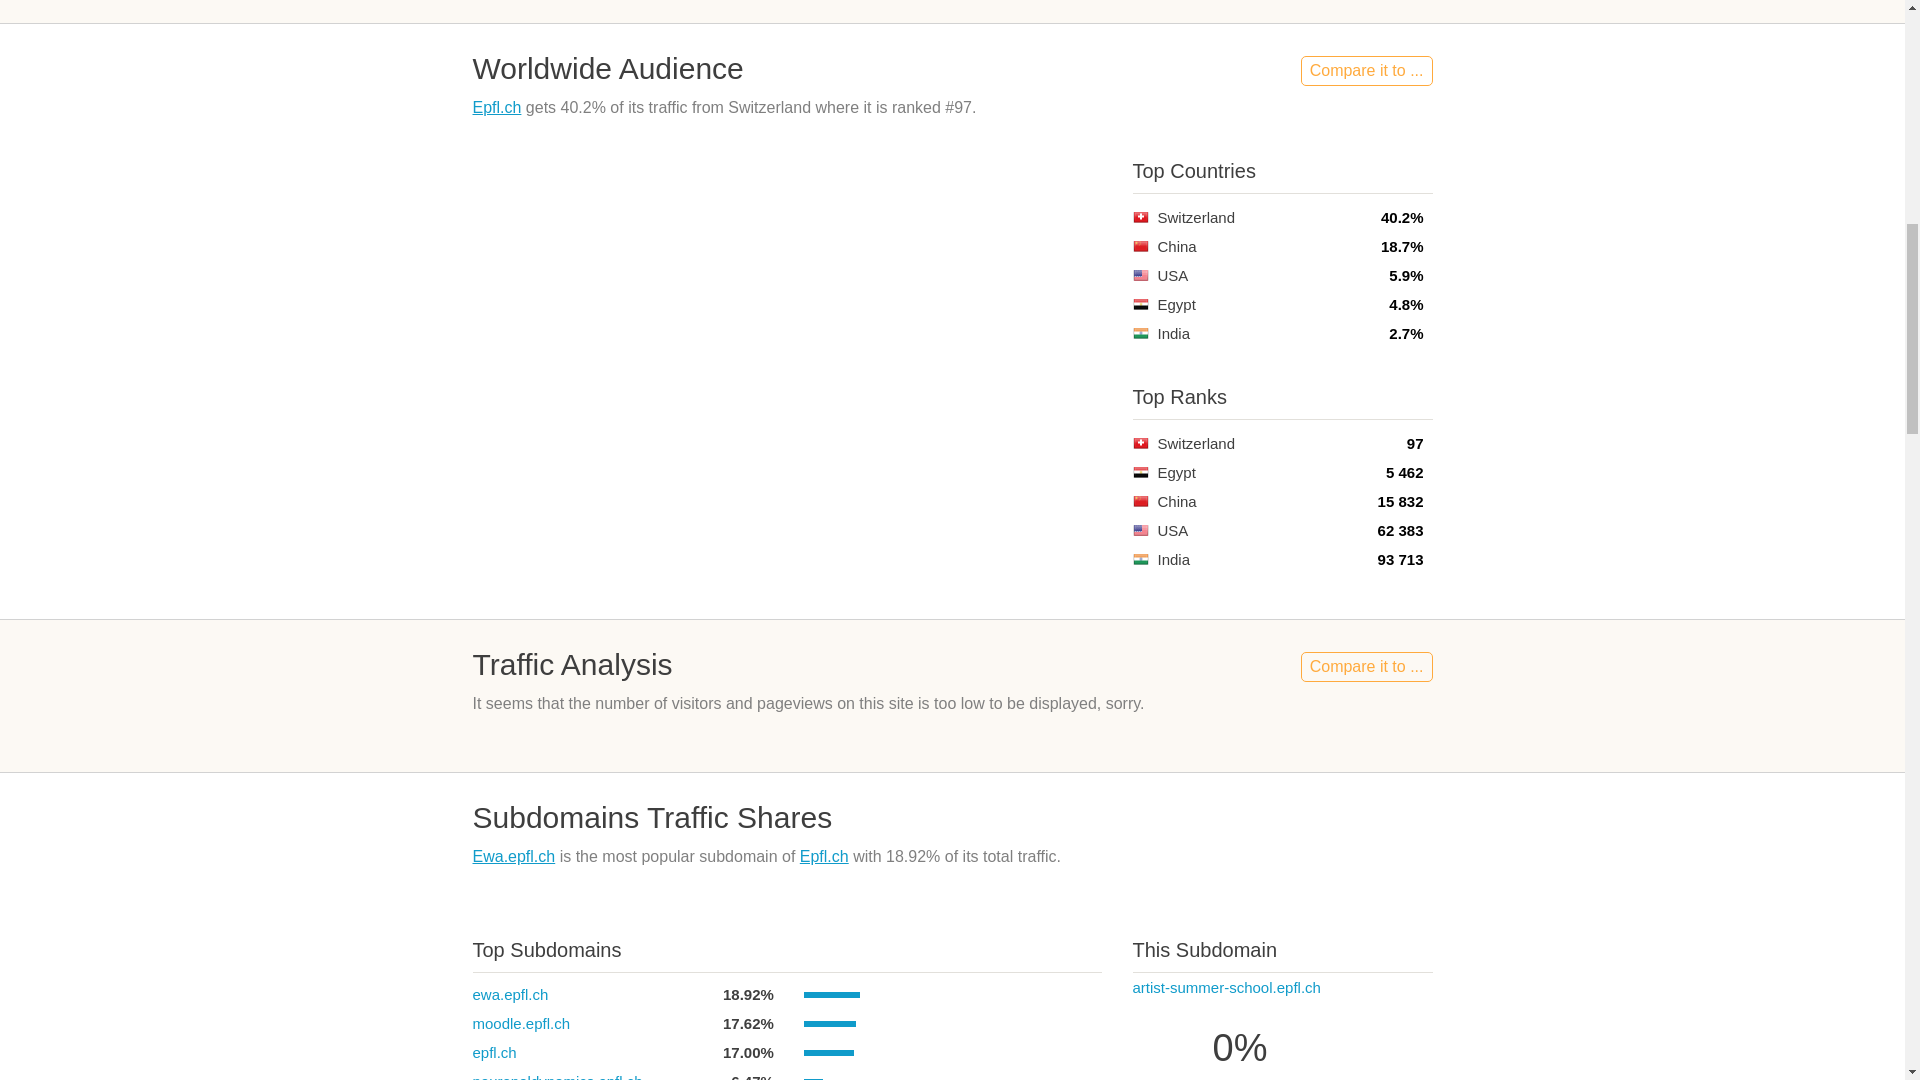 This screenshot has height=1080, width=1920. I want to click on neuronaldynamics.epfl.ch, so click(556, 1076).